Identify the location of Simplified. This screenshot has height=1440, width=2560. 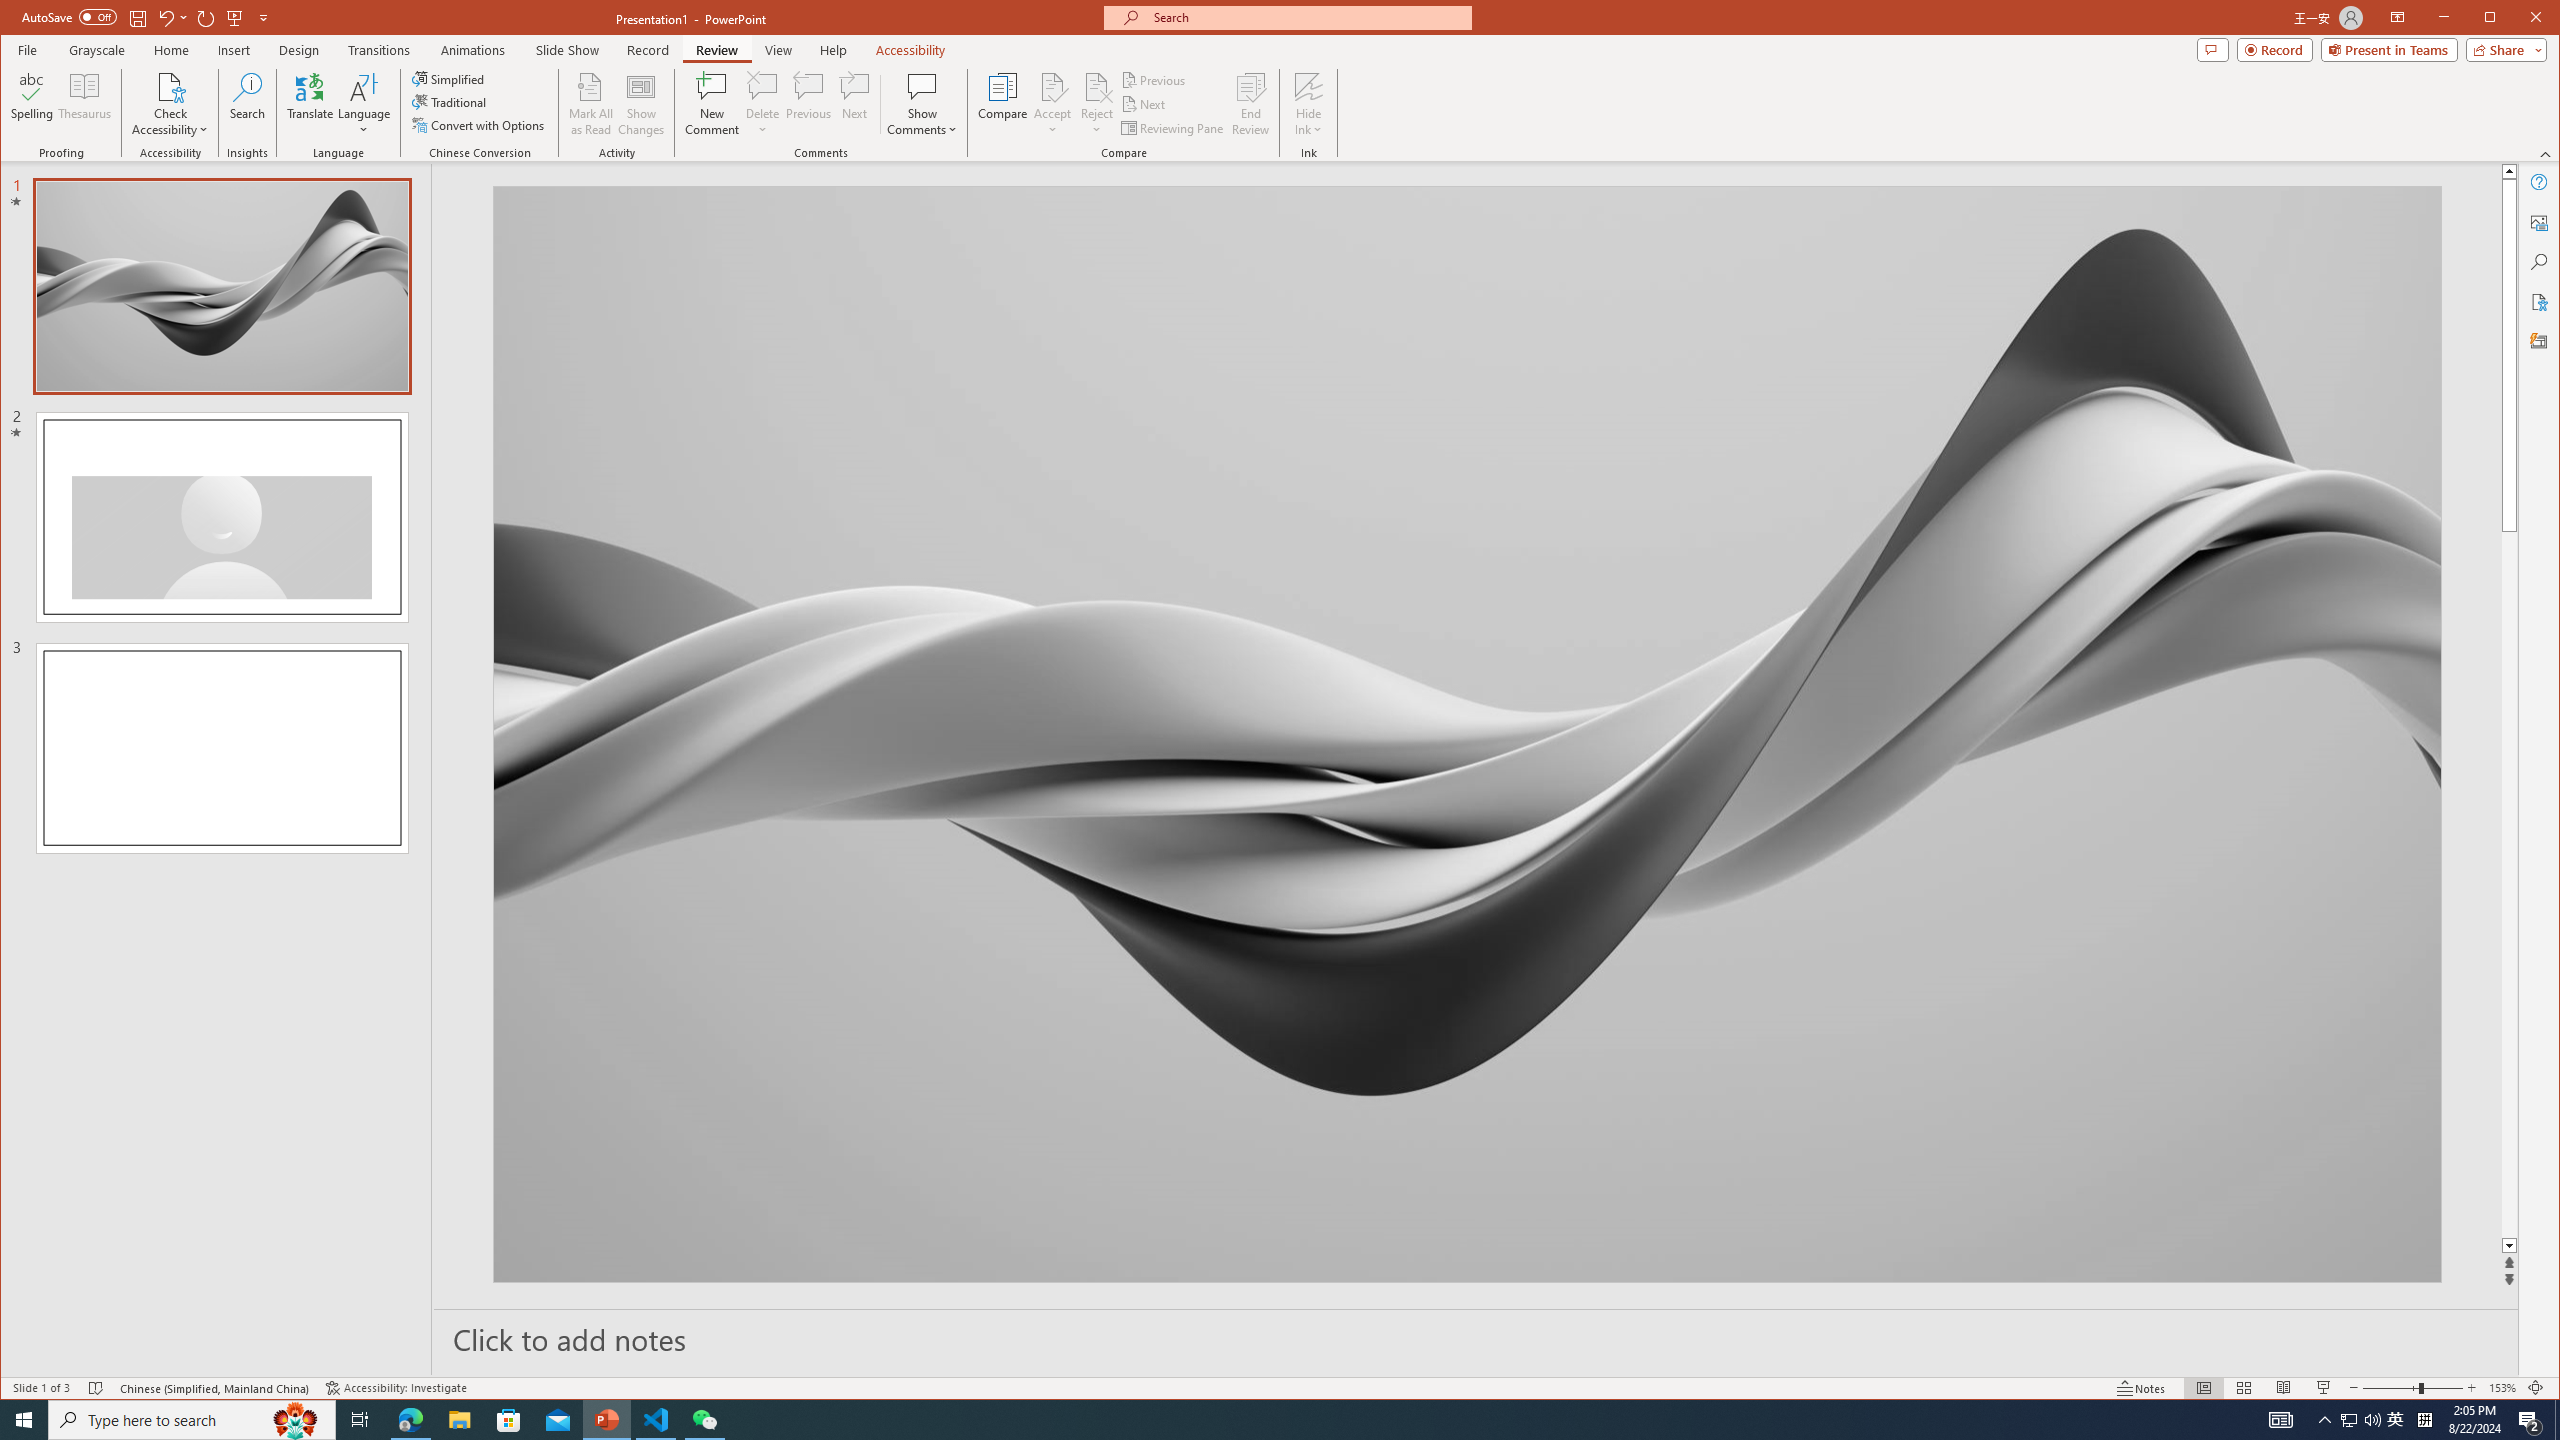
(450, 78).